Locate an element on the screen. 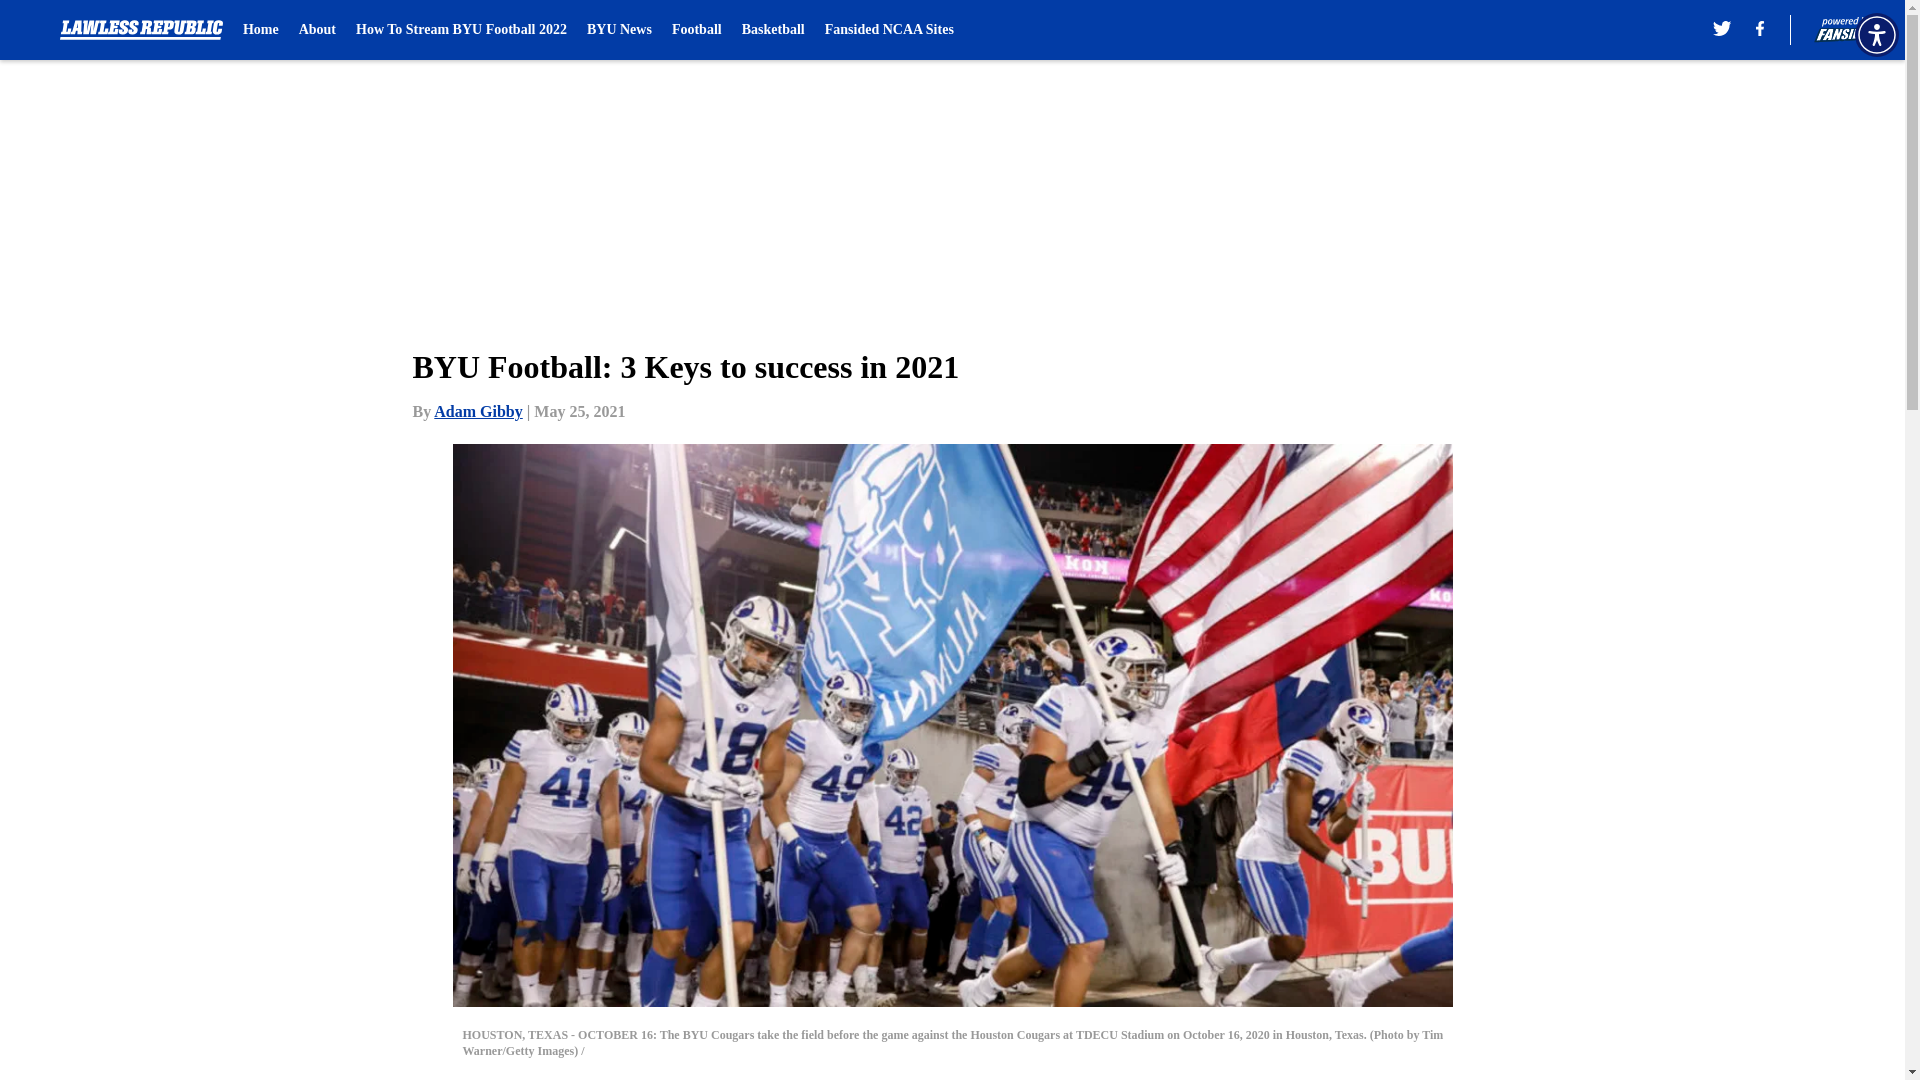  How To Stream BYU Football 2022 is located at coordinates (460, 30).